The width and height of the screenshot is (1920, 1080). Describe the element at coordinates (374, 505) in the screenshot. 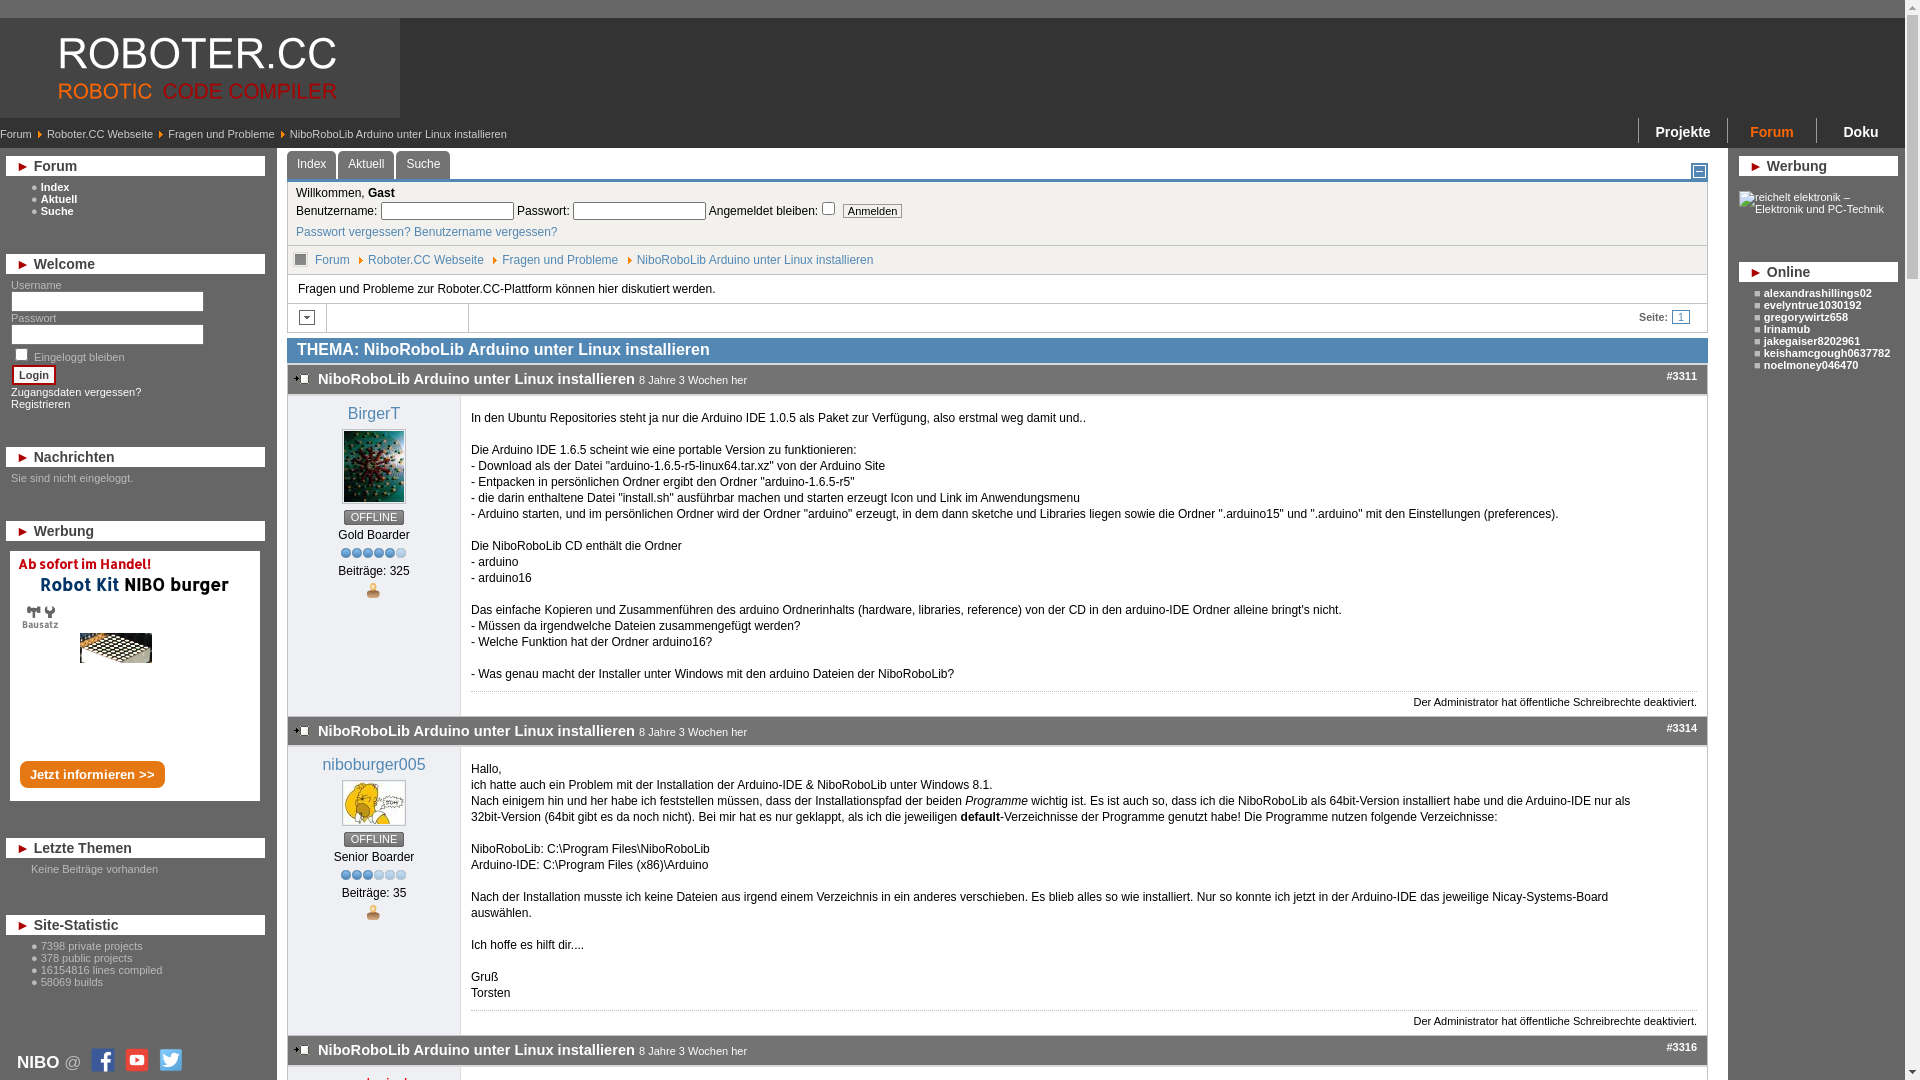

I see `BirgerTs Profil` at that location.